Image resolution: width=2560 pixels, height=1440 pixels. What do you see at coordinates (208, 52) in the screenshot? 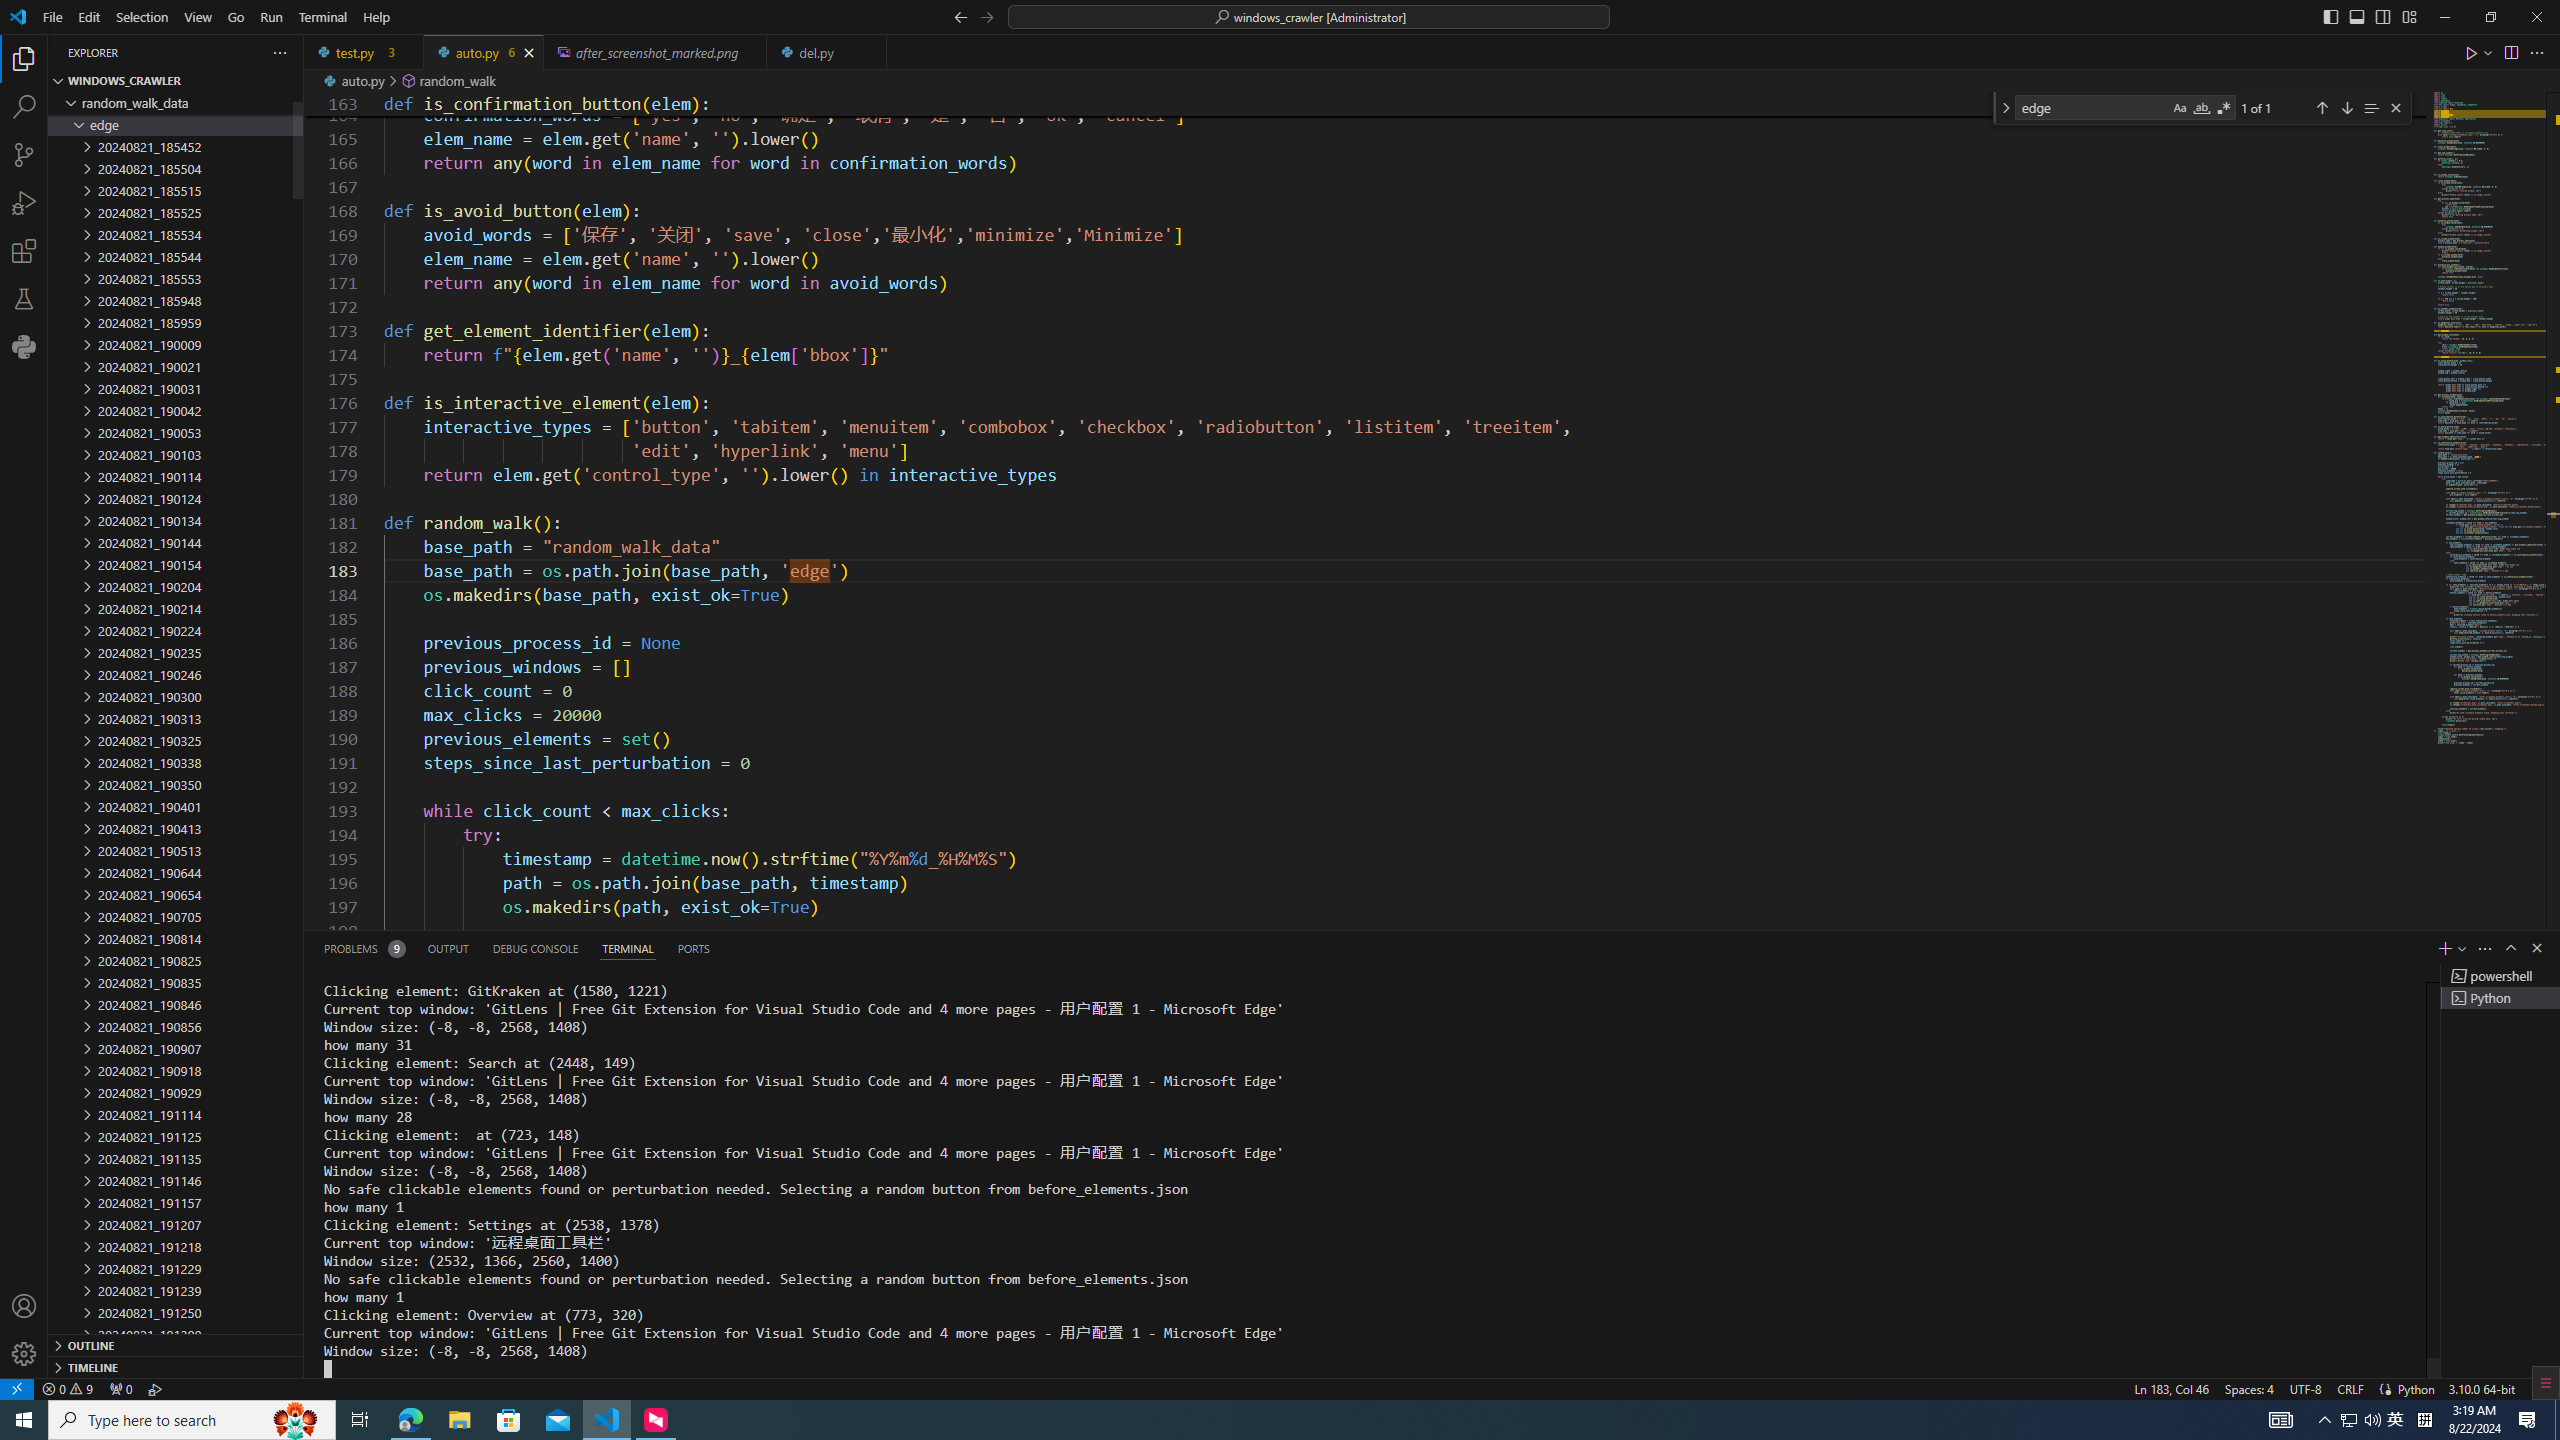
I see `Explorer actions` at bounding box center [208, 52].